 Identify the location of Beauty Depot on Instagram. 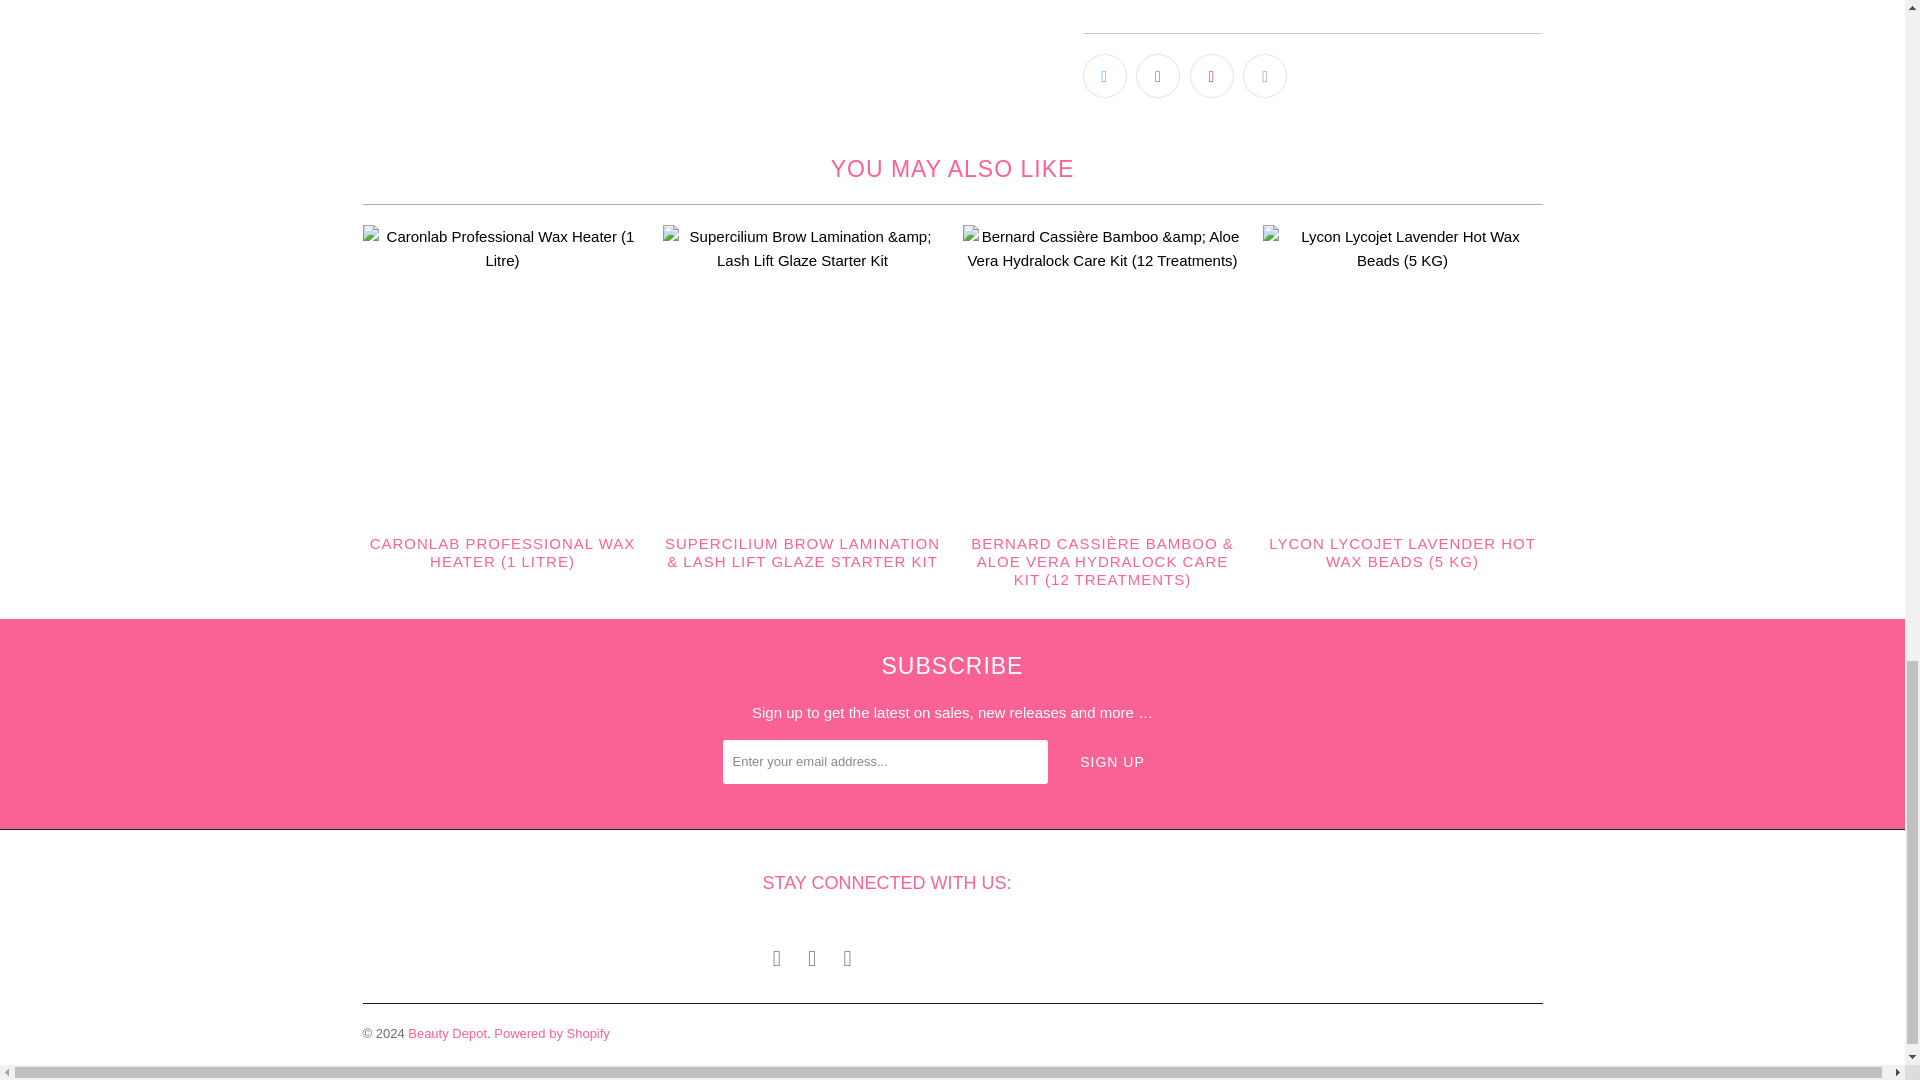
(812, 958).